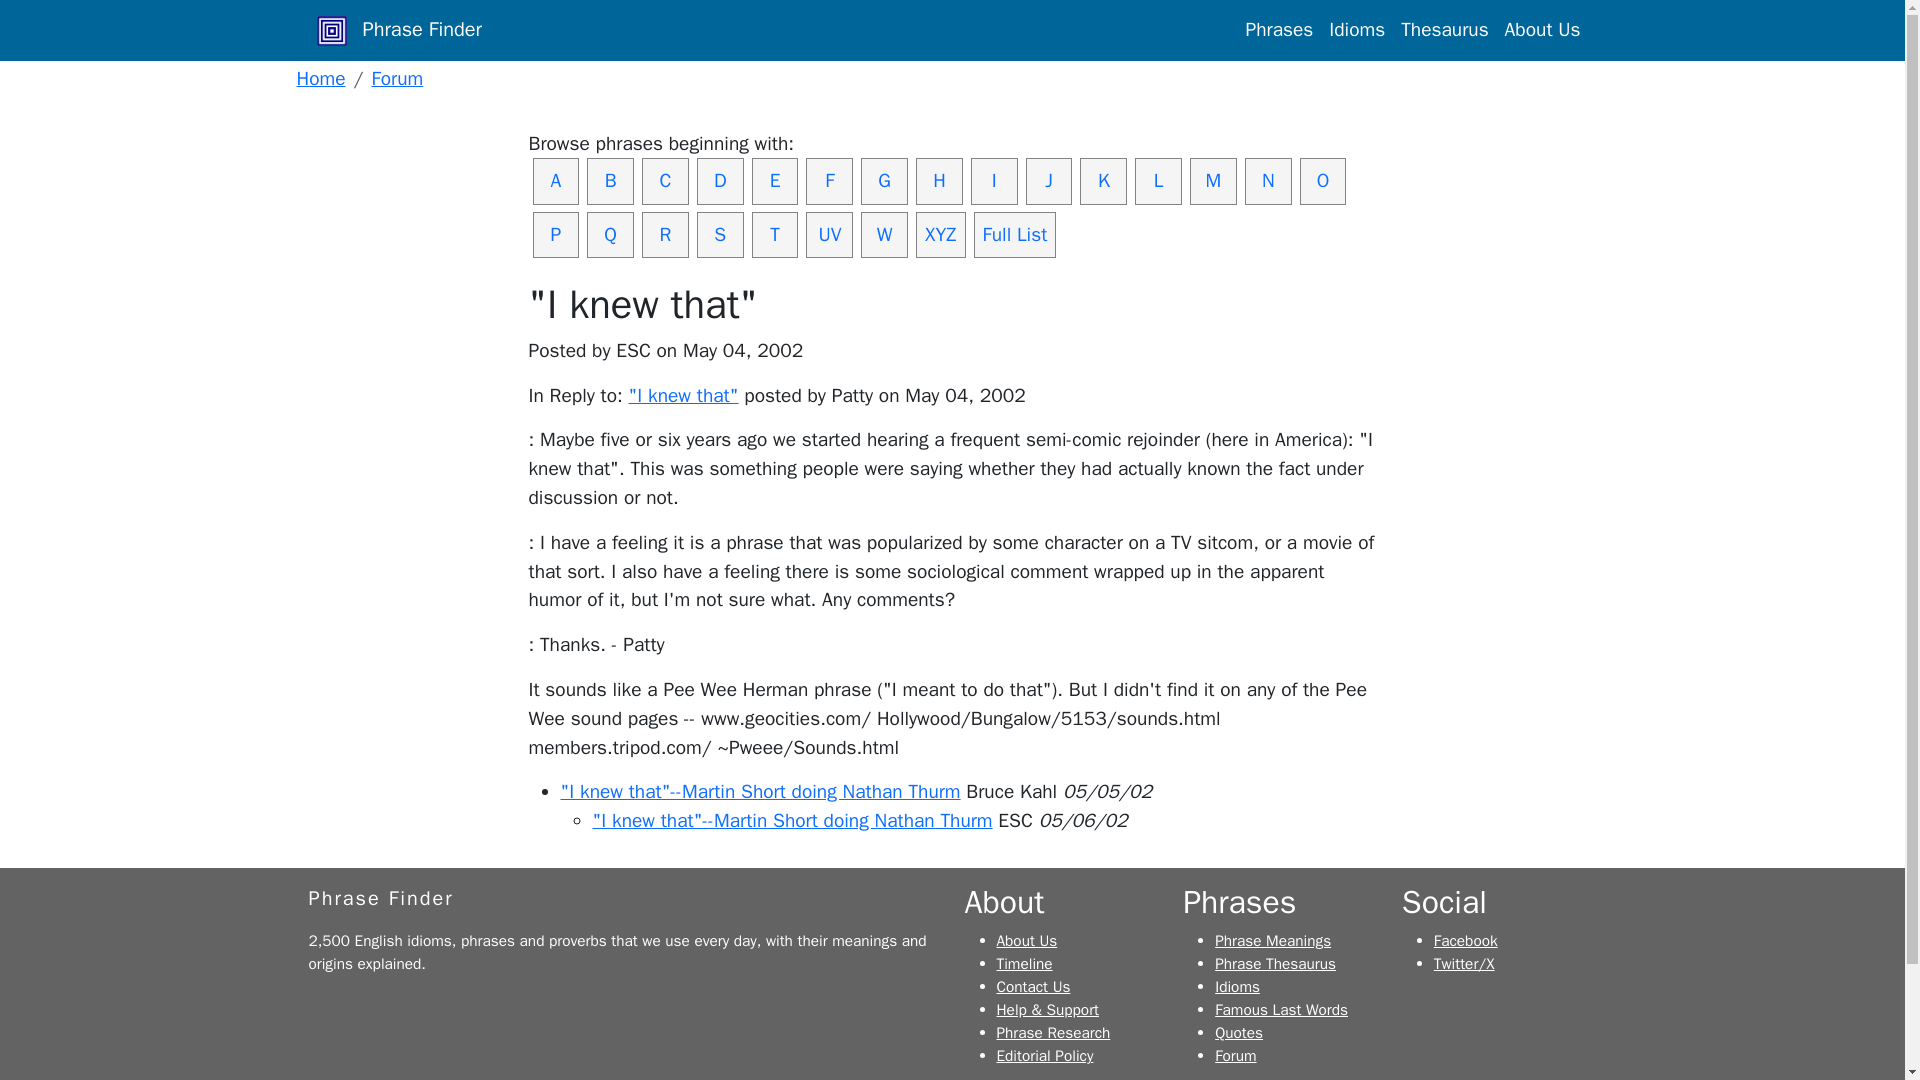  What do you see at coordinates (940, 235) in the screenshot?
I see `XYZ` at bounding box center [940, 235].